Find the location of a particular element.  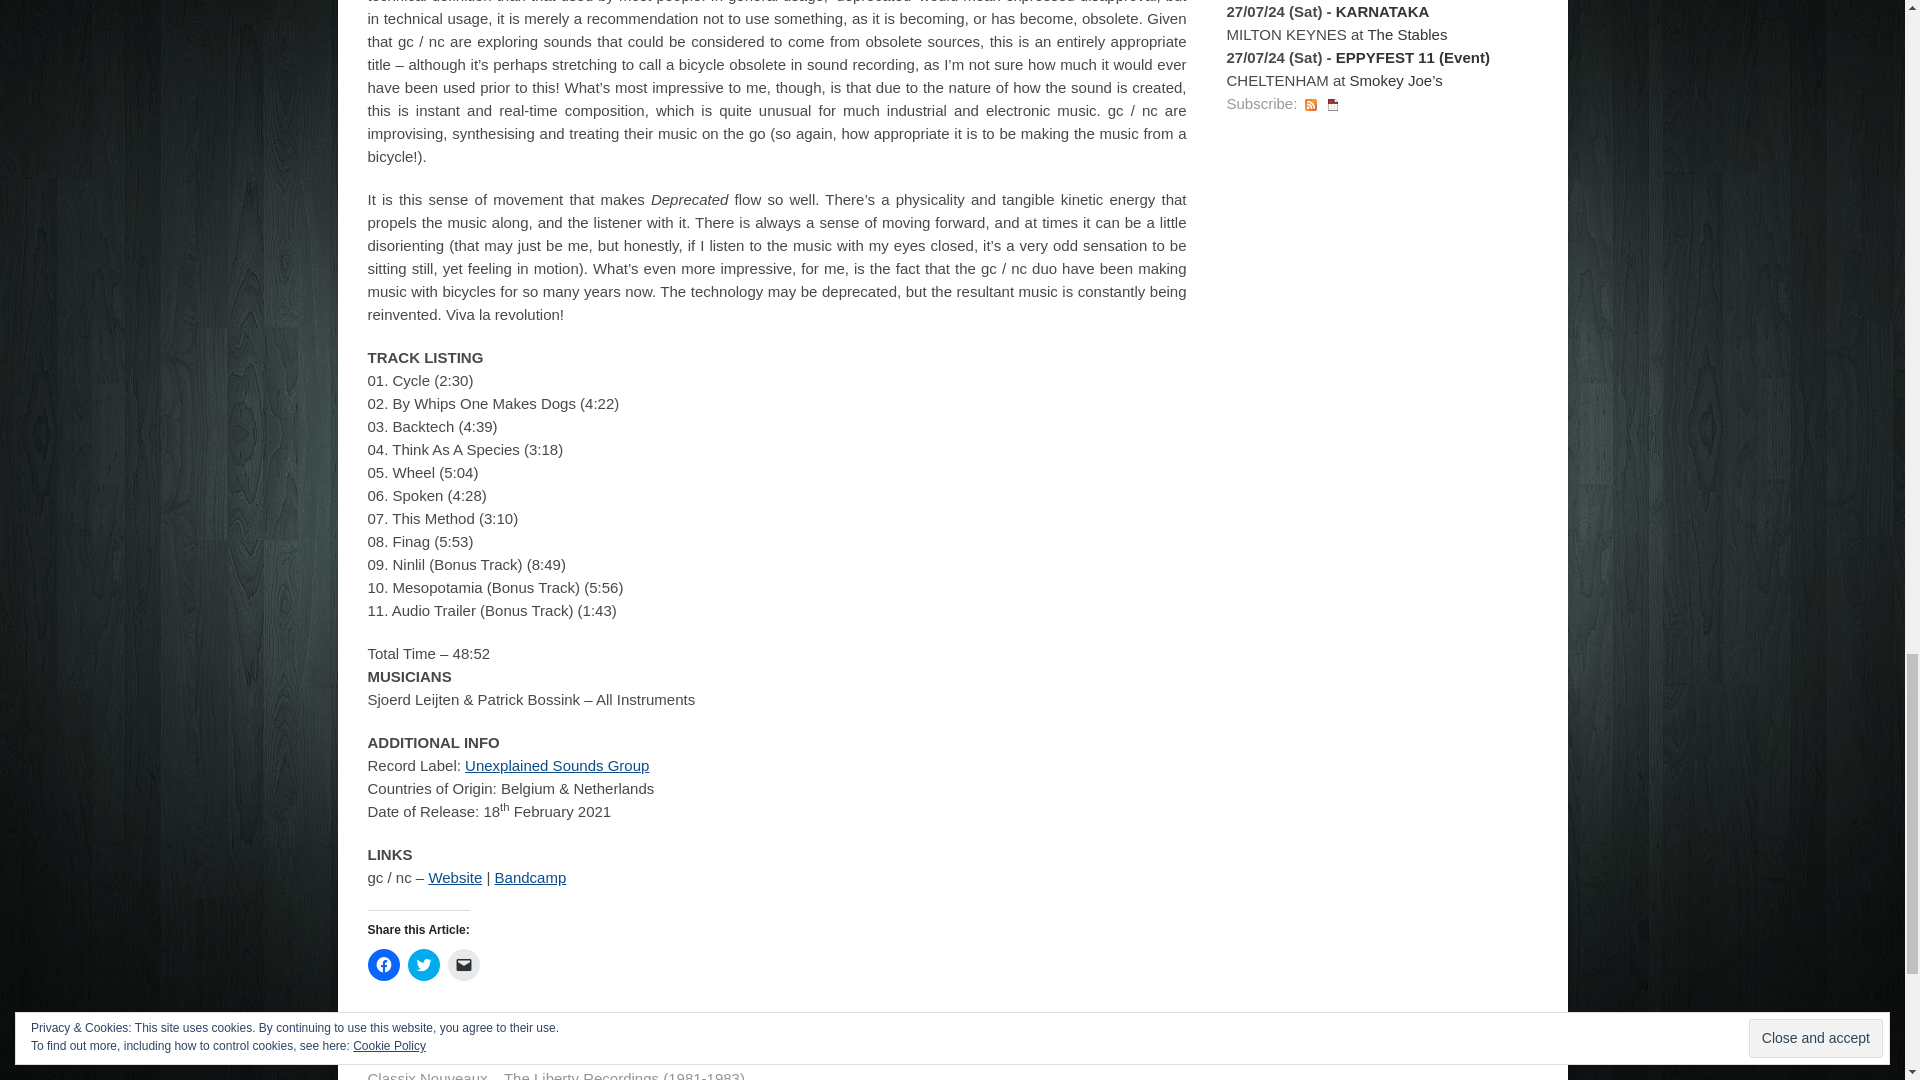

Unexplained Sounds Group is located at coordinates (556, 766).